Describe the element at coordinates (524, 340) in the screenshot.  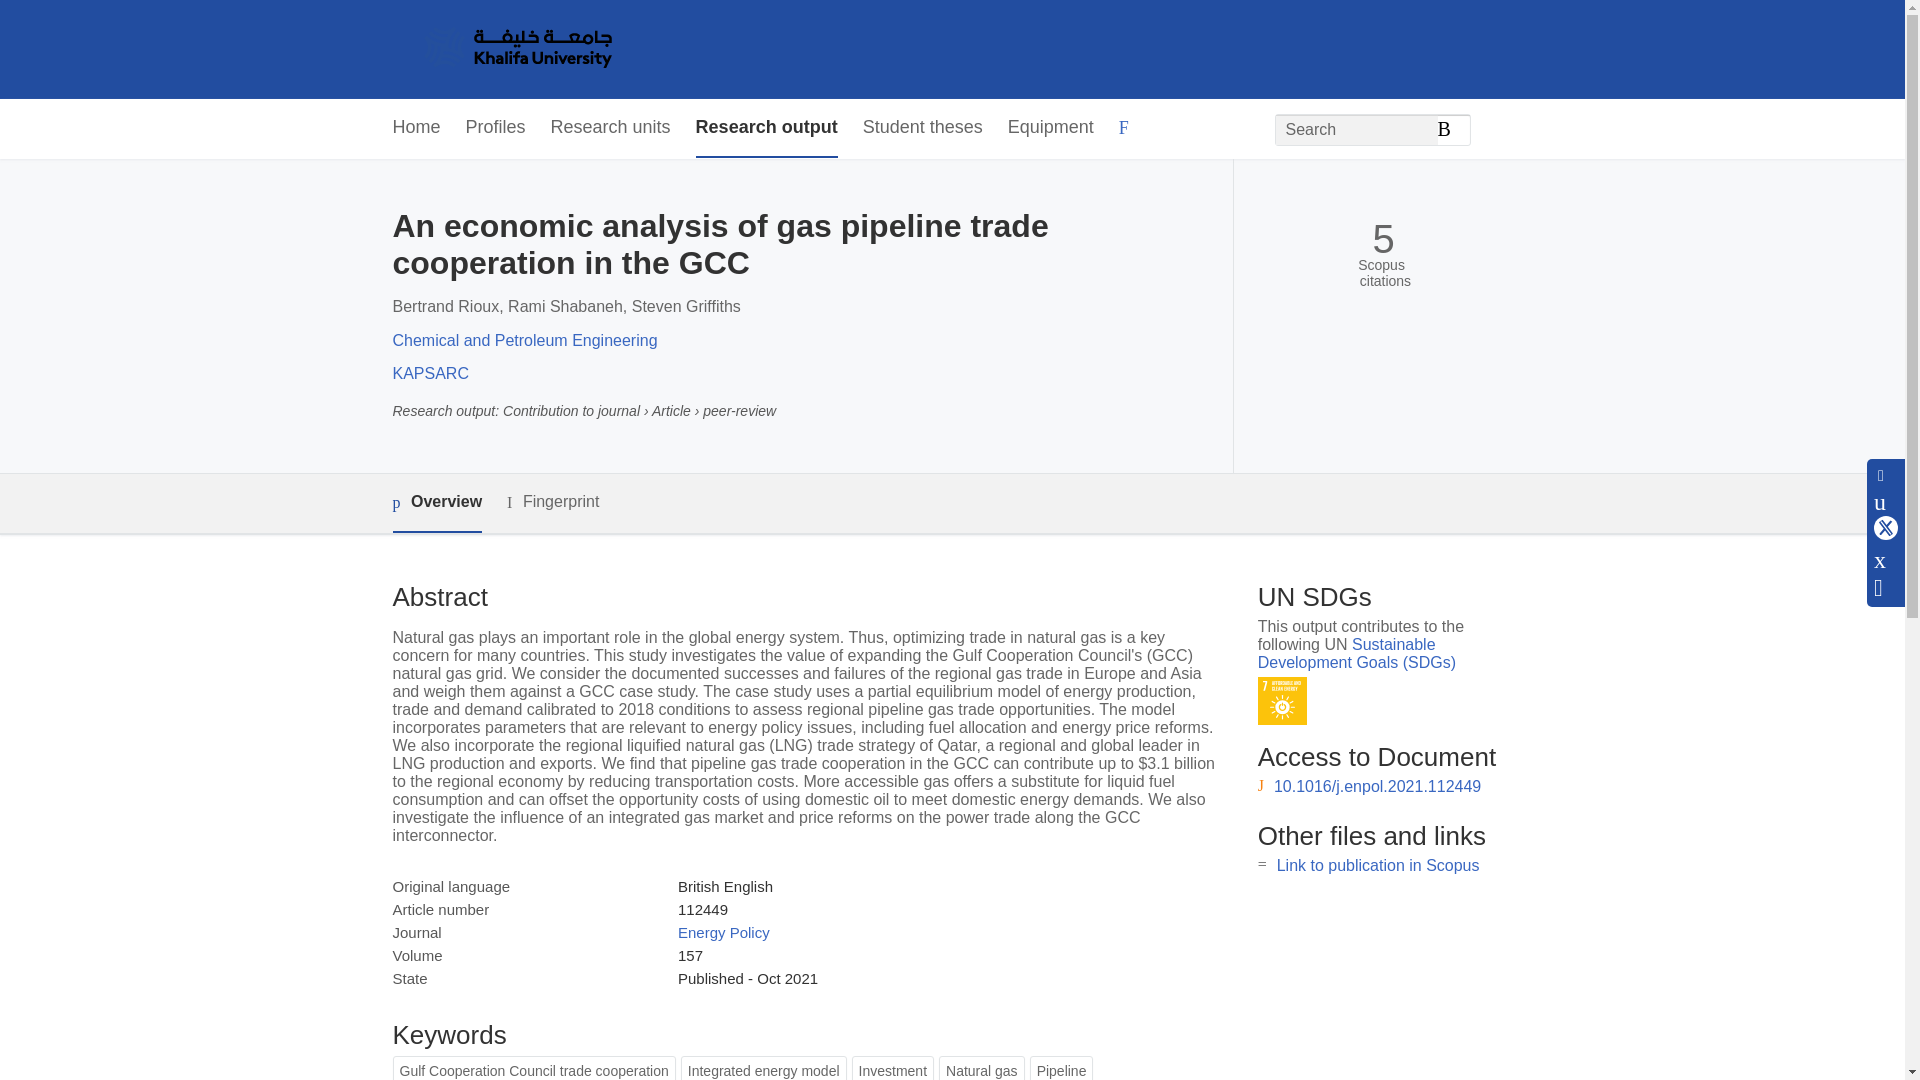
I see `Chemical and Petroleum Engineering` at that location.